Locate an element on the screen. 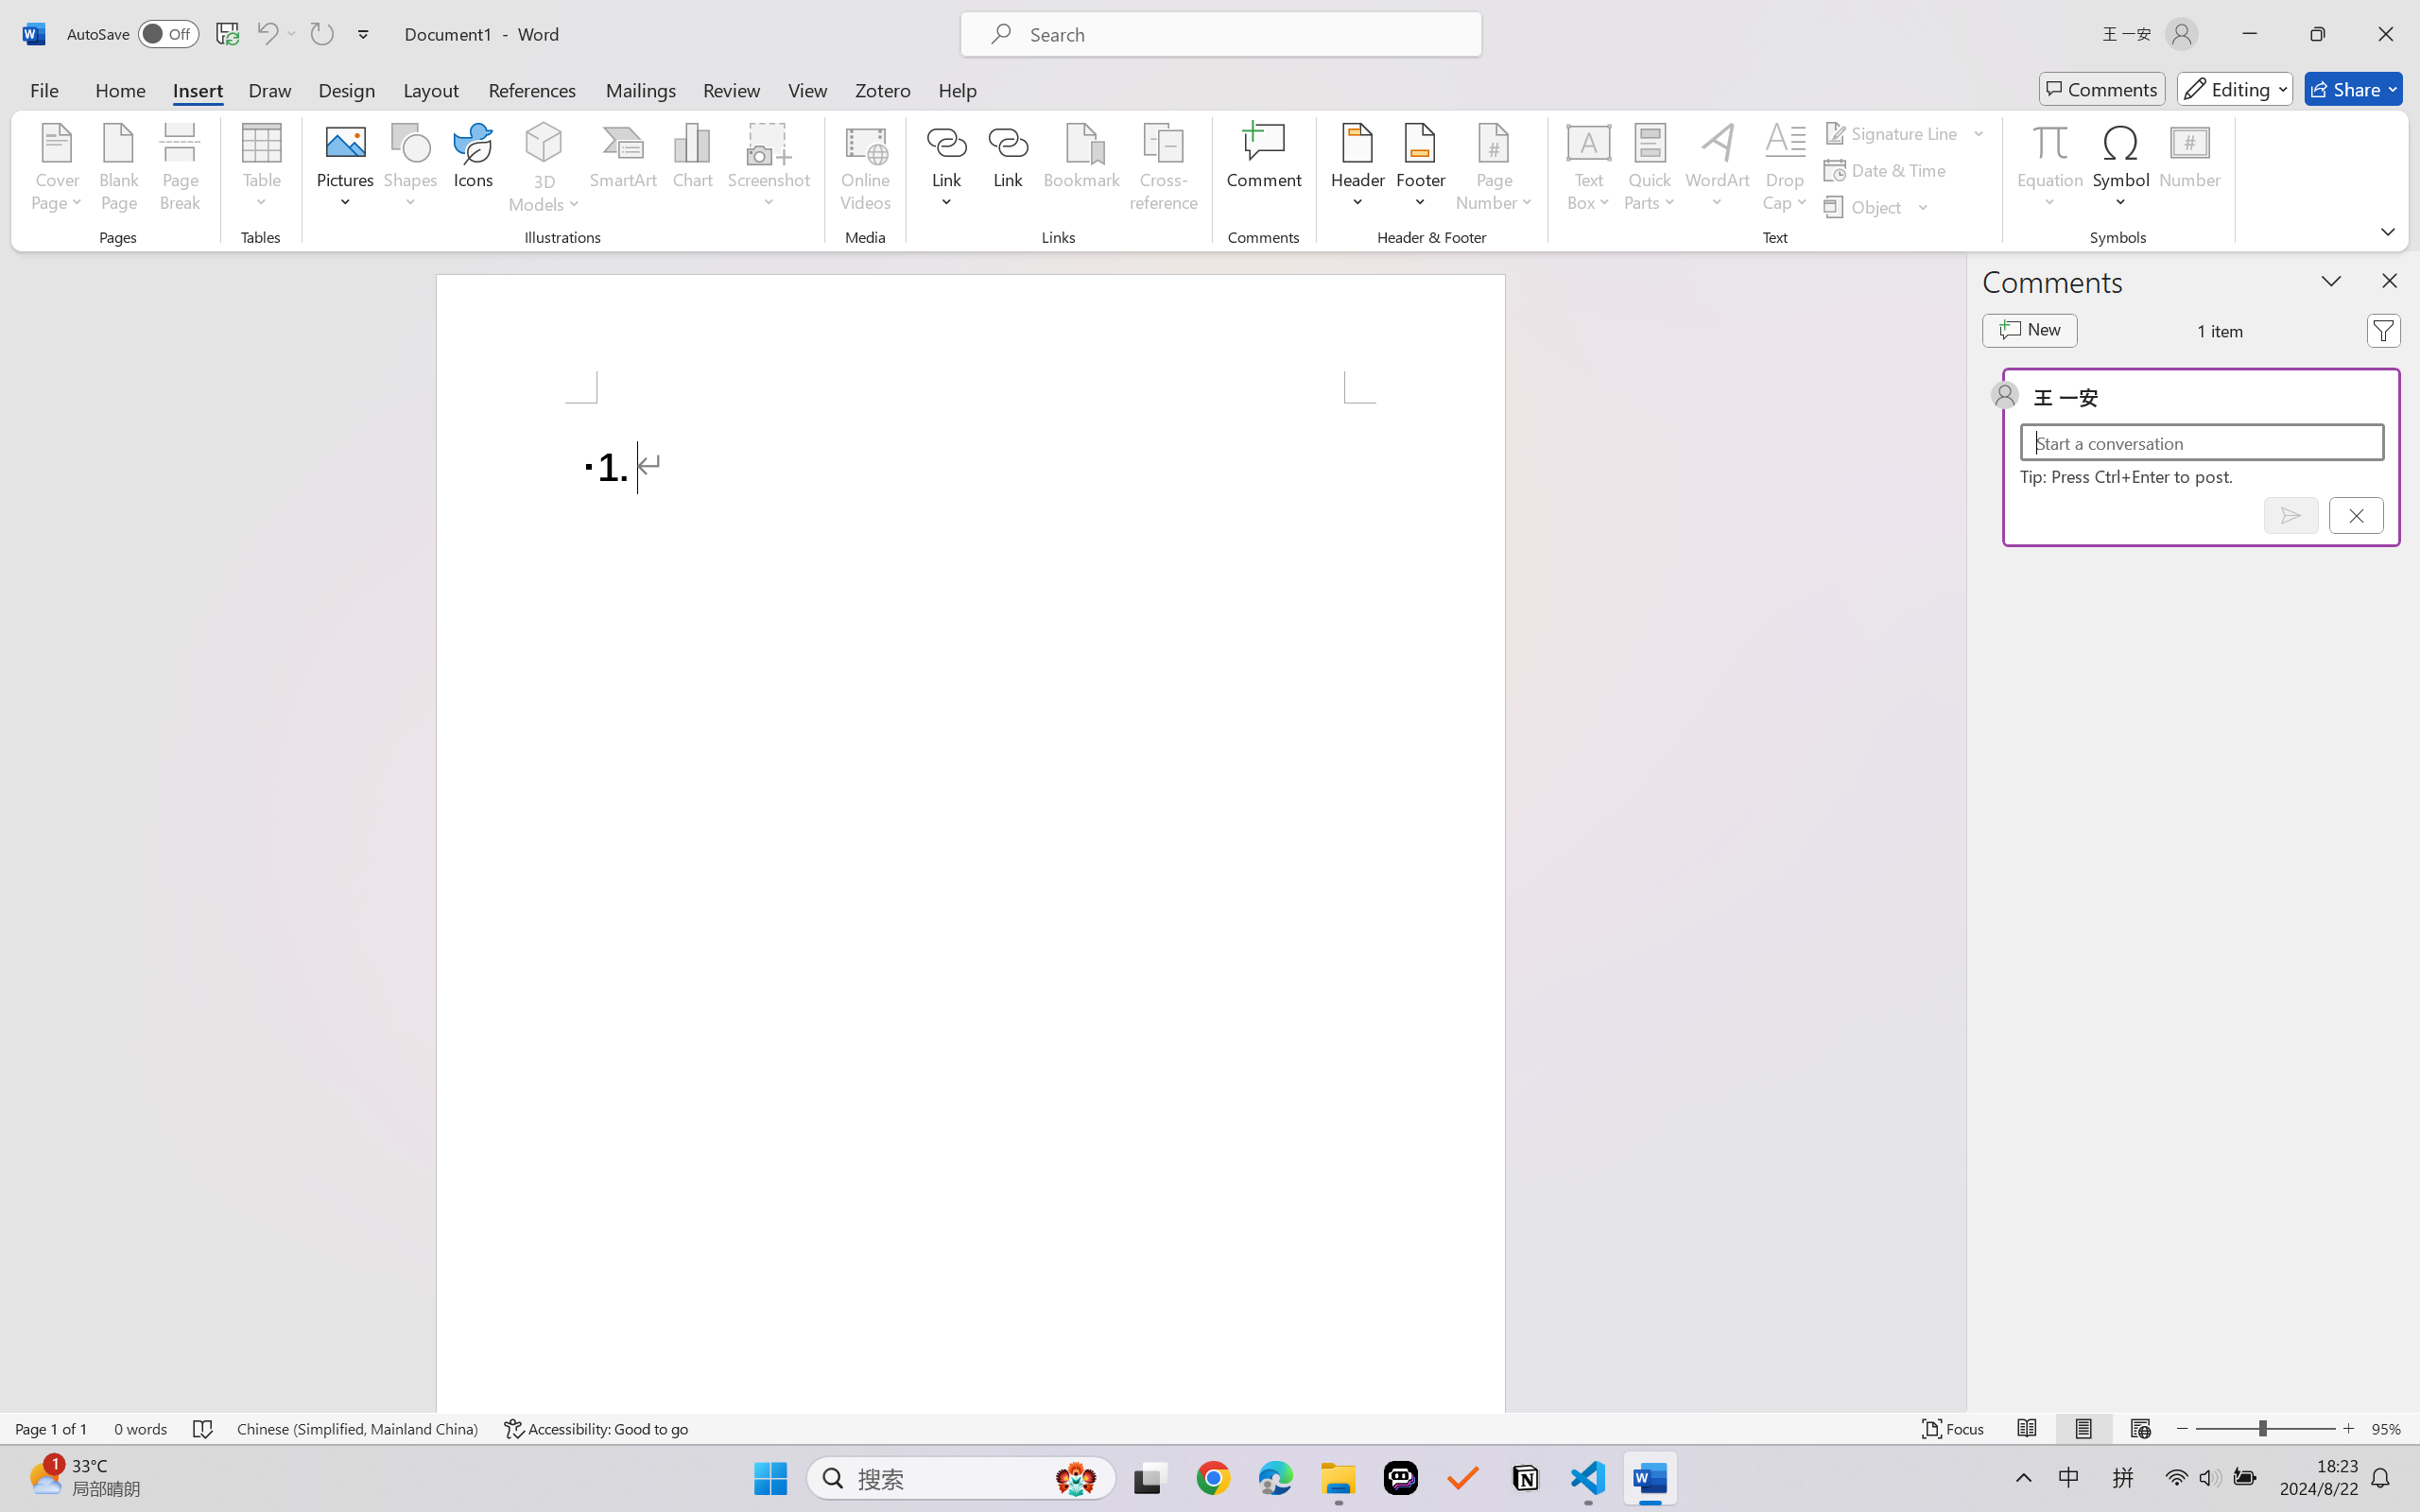 The image size is (2420, 1512). Language Chinese (Simplified, Mainland China) is located at coordinates (357, 1429).